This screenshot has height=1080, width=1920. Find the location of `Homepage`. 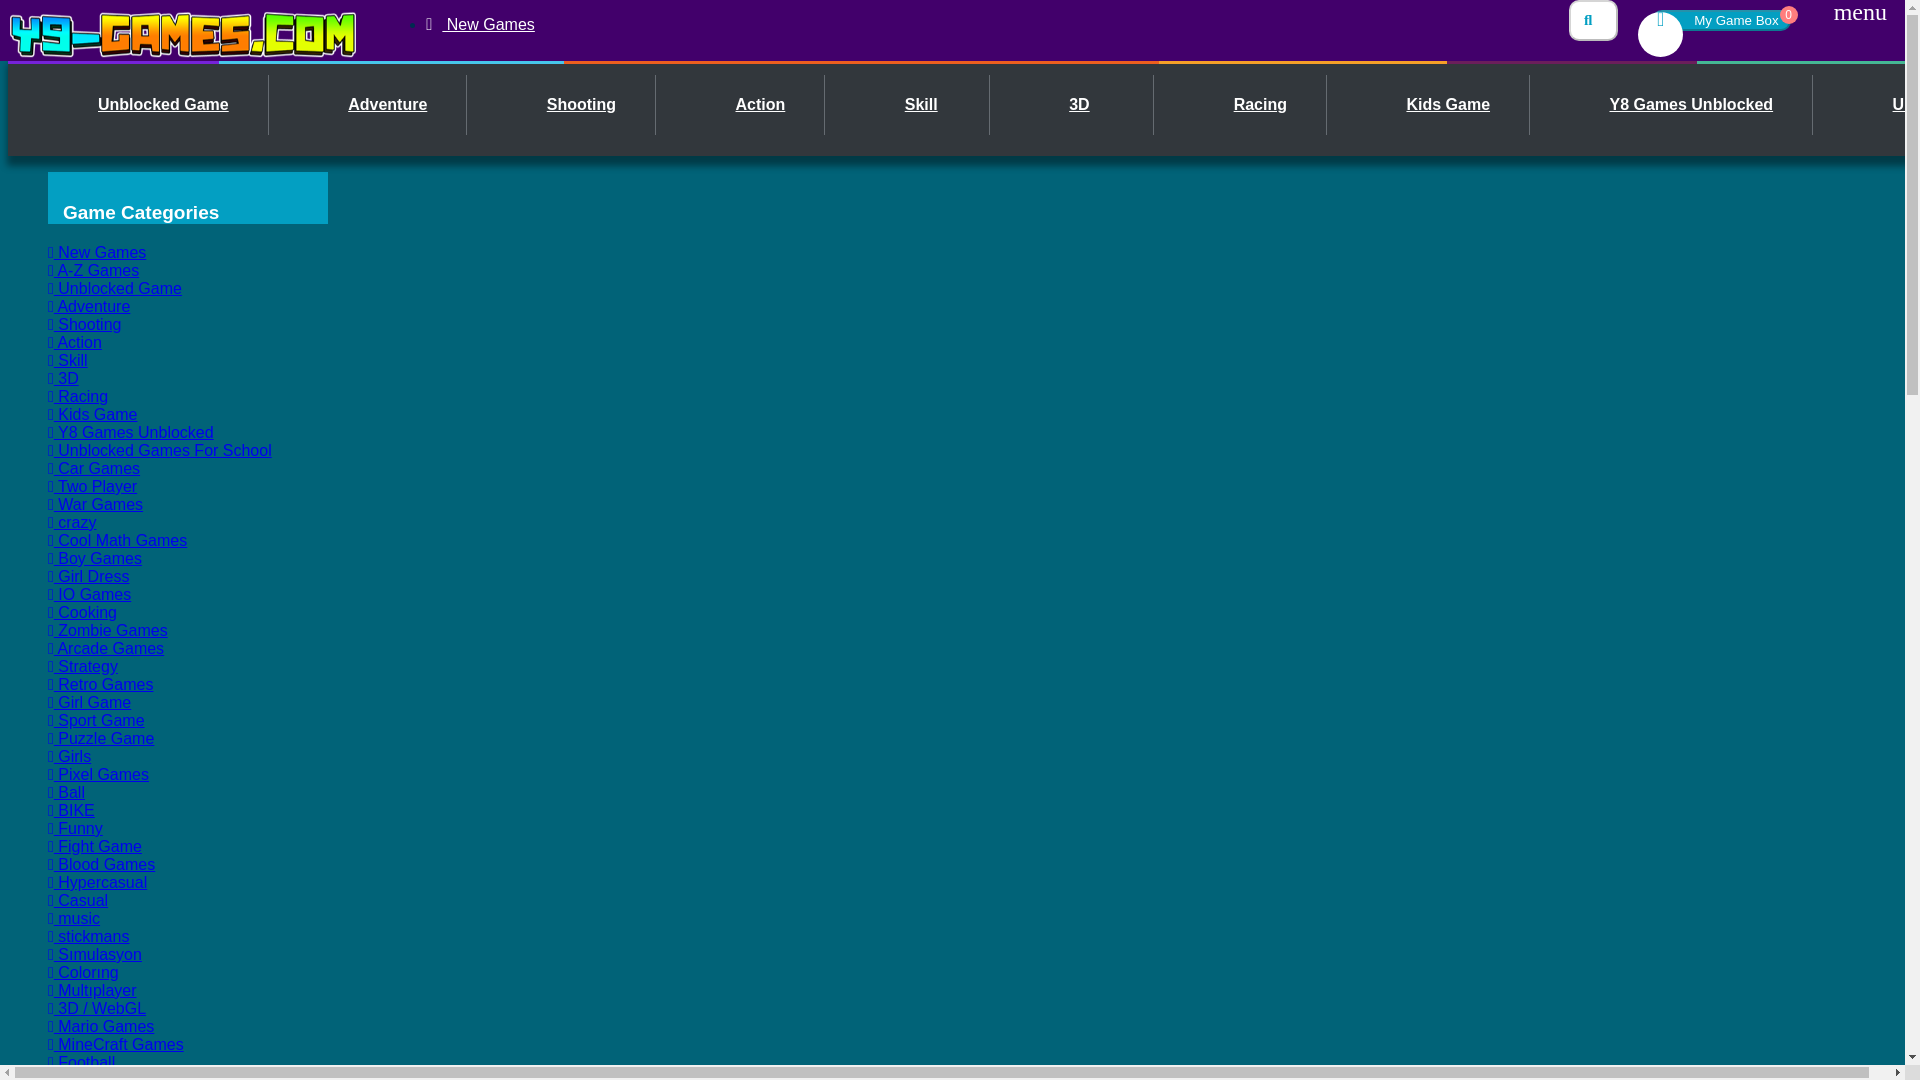

Homepage is located at coordinates (182, 30).